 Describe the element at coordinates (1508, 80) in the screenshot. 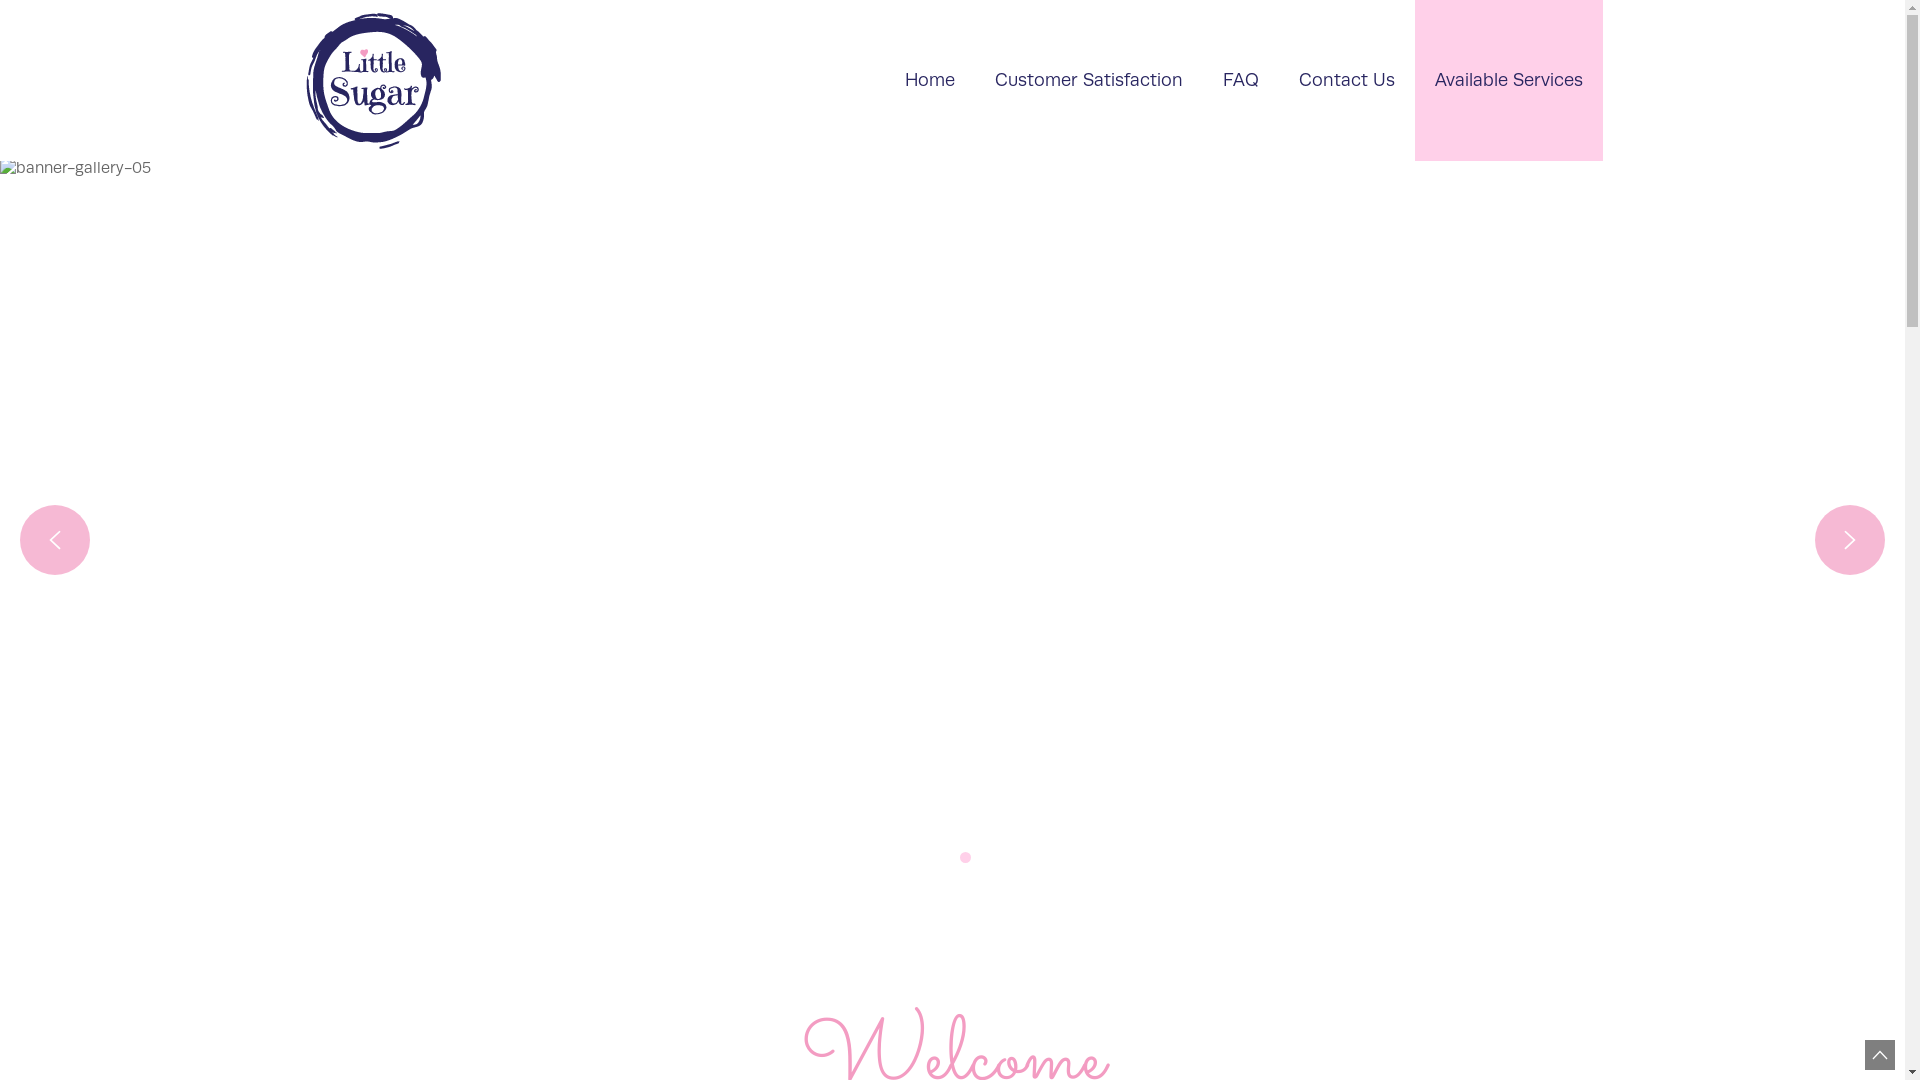

I see `Available Services` at that location.